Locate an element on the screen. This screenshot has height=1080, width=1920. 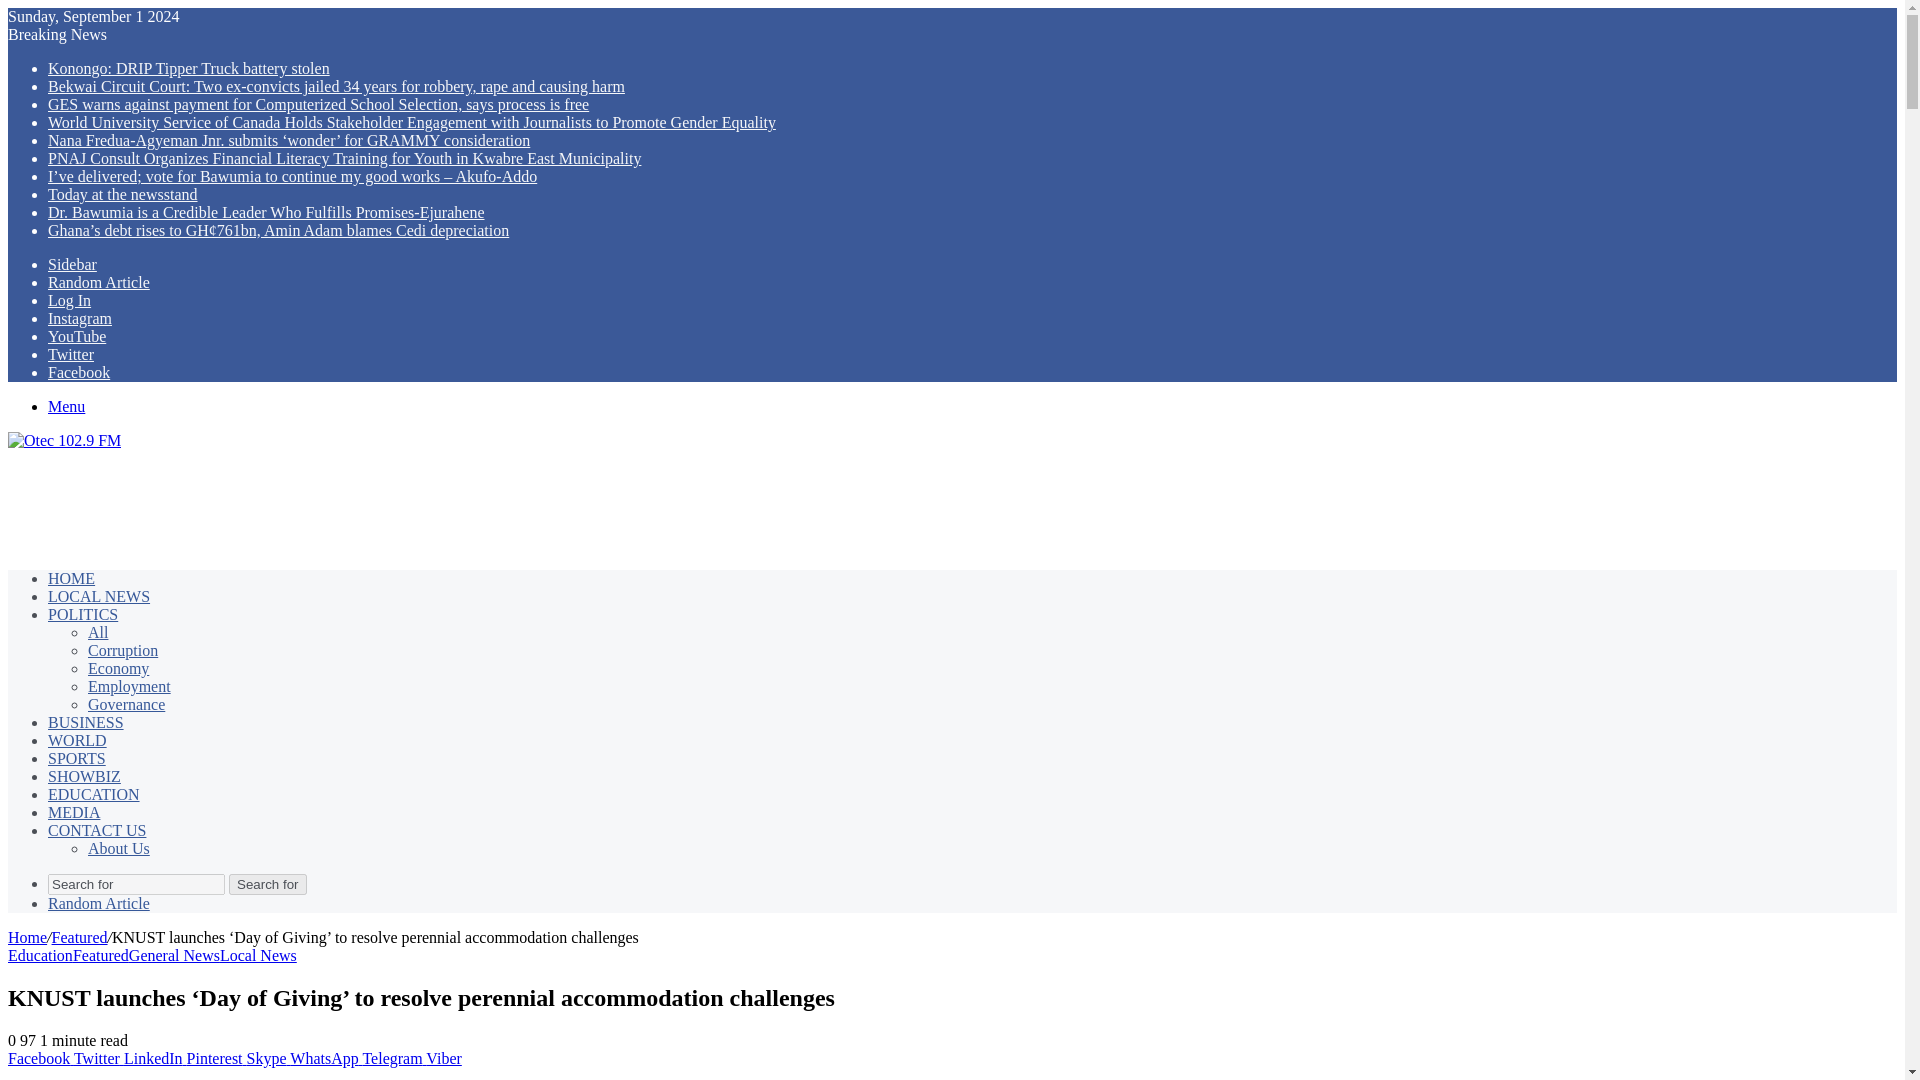
Pinterest is located at coordinates (216, 1058).